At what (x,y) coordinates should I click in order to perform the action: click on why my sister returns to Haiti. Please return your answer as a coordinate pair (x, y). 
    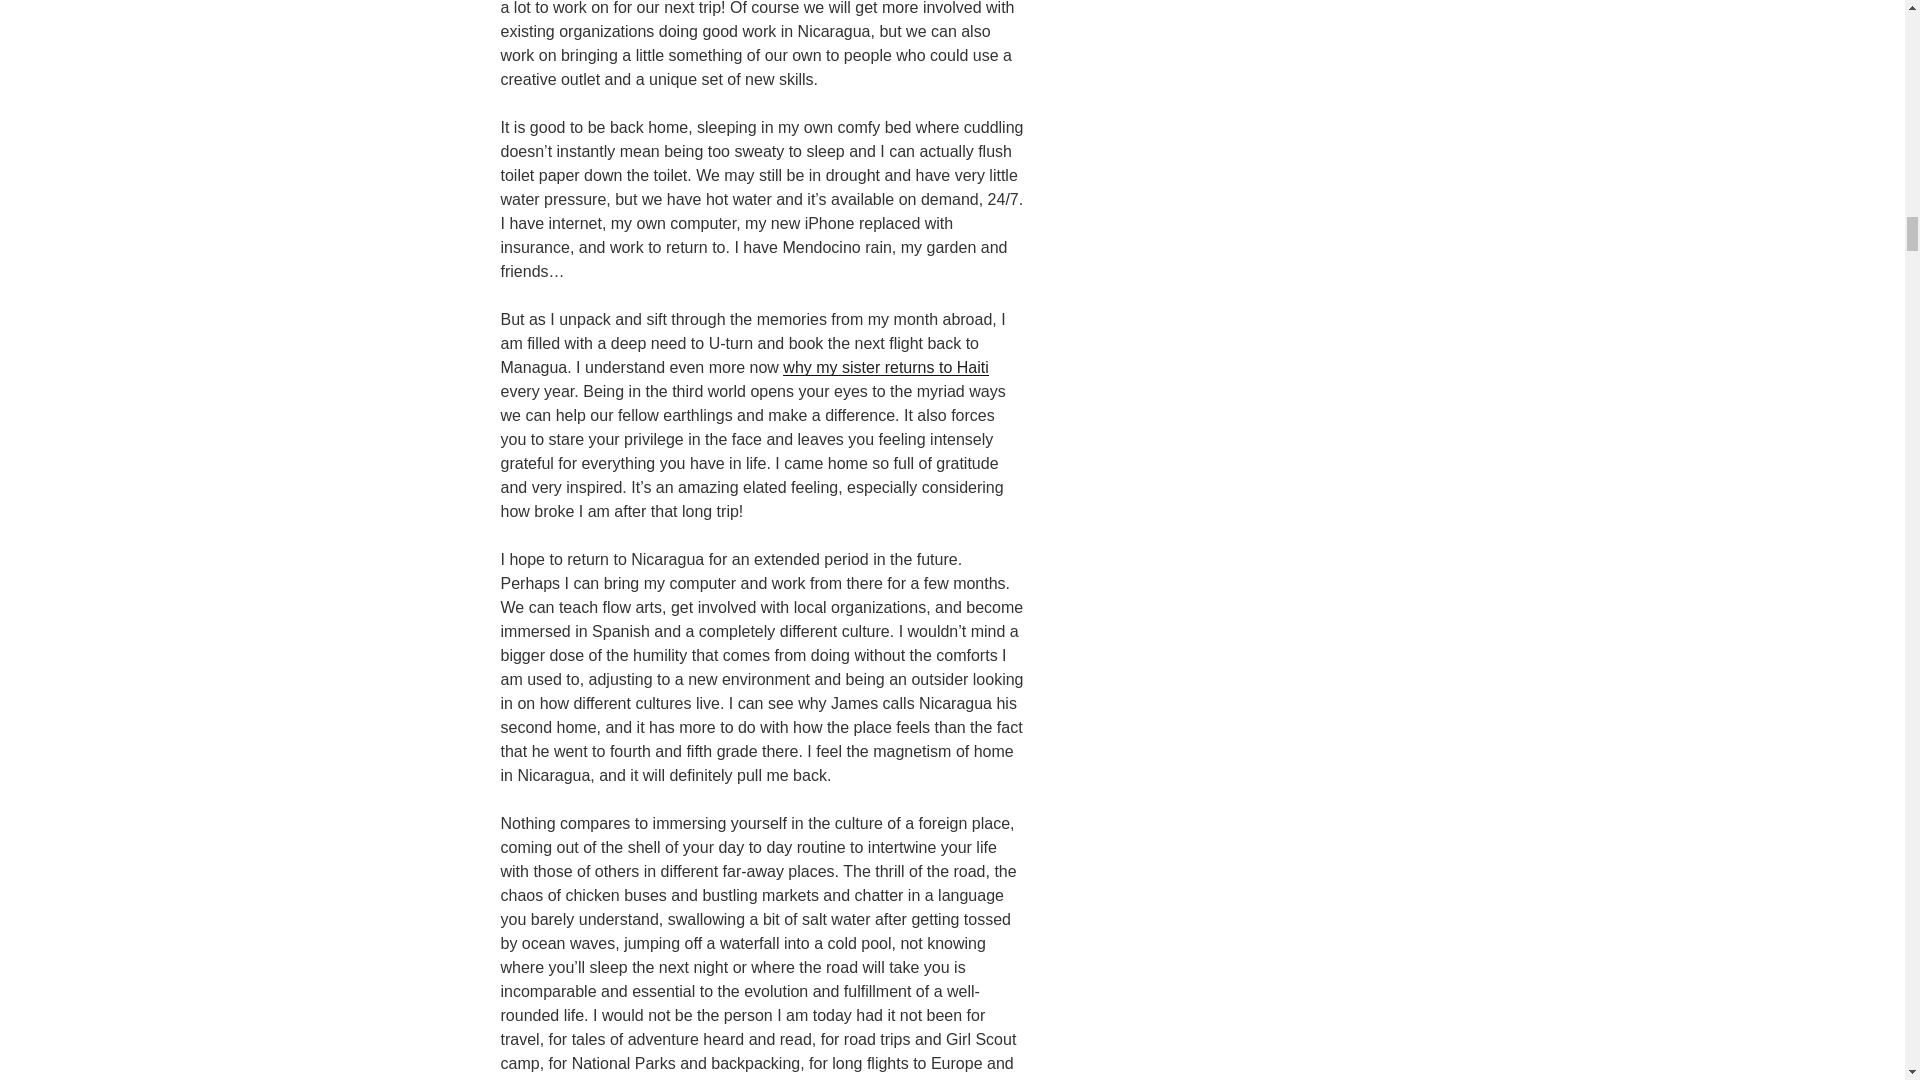
    Looking at the image, I should click on (886, 366).